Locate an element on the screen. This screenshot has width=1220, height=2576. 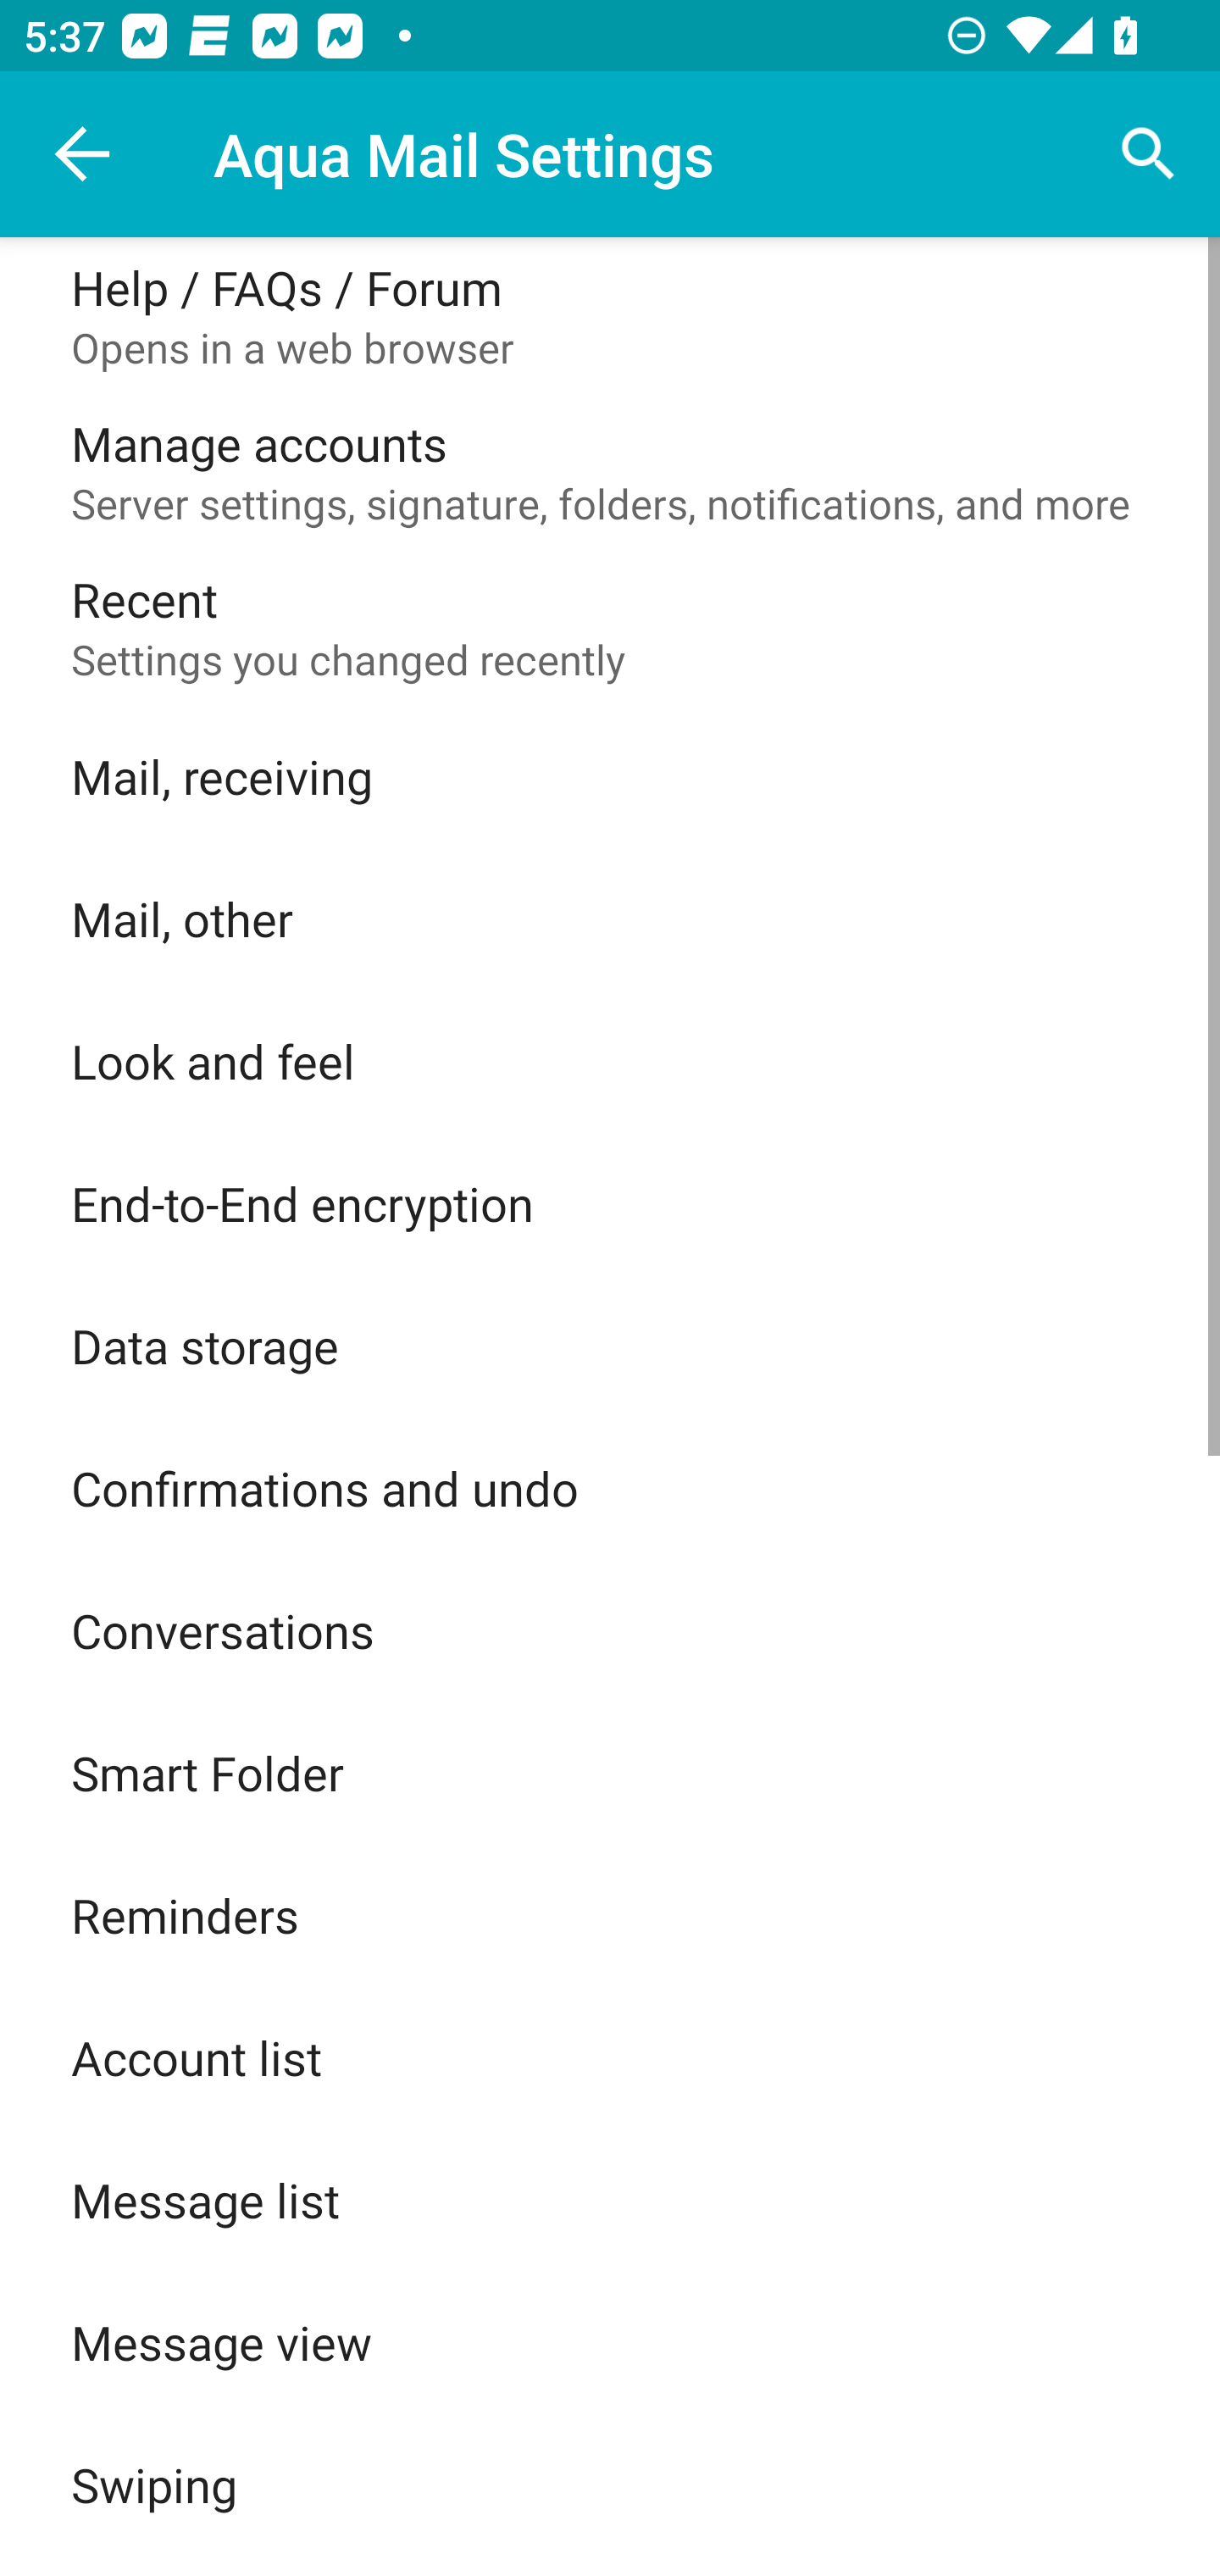
Swiping is located at coordinates (610, 2484).